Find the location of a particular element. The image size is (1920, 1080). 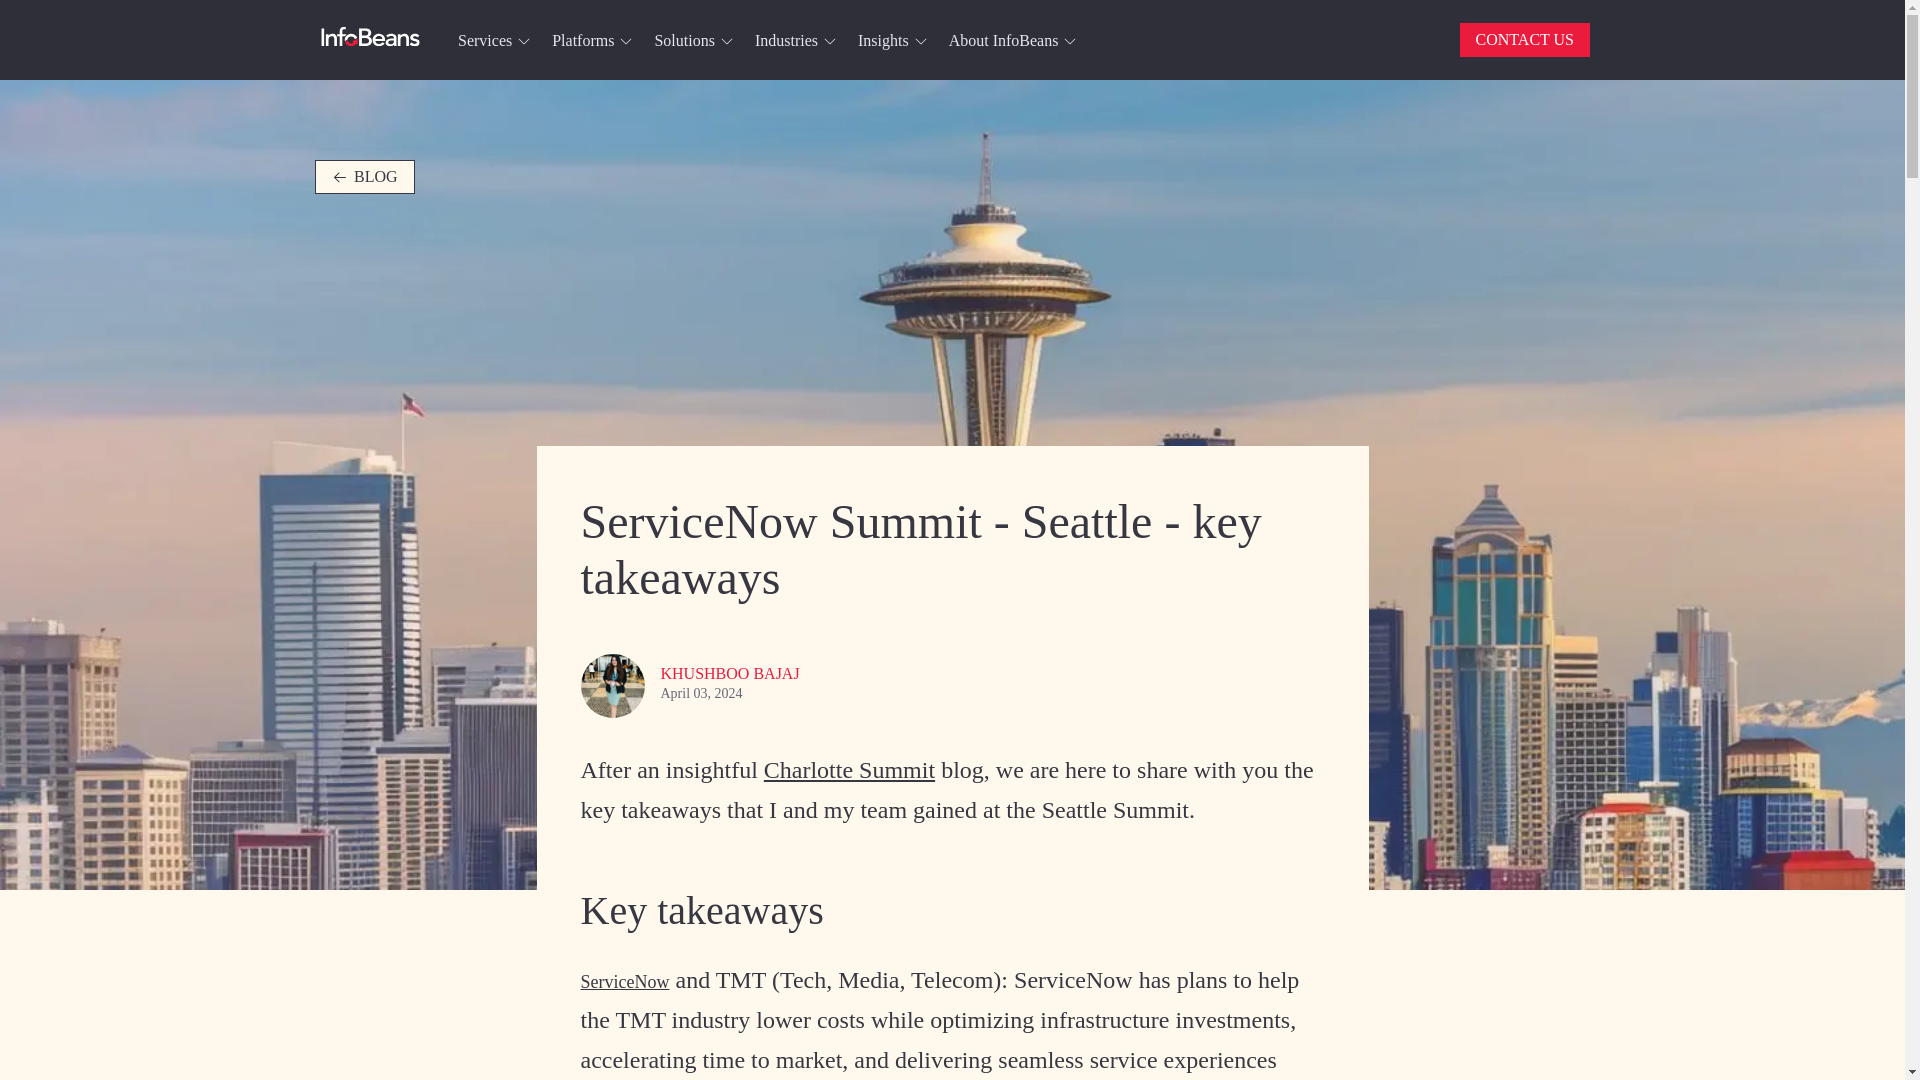

Services is located at coordinates (493, 40).